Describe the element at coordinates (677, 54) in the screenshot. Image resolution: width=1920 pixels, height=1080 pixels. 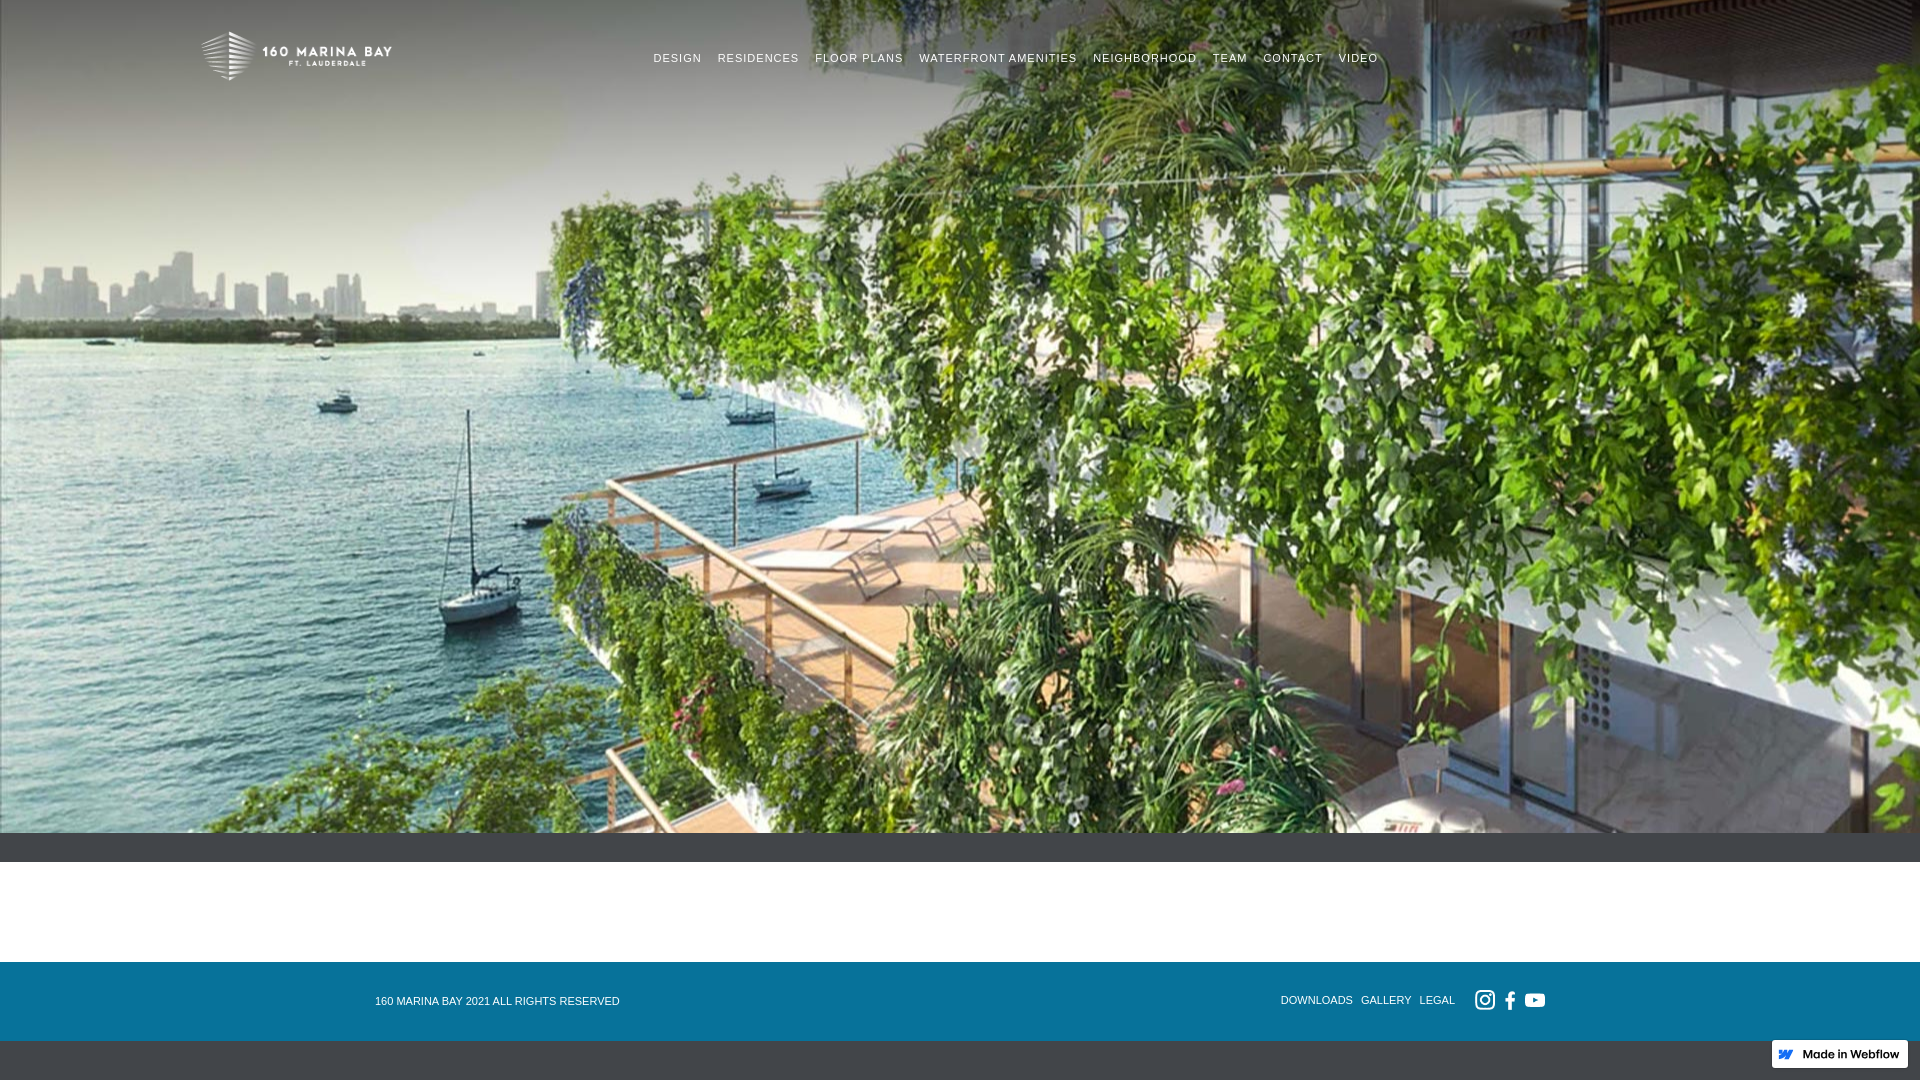
I see `DESIGN` at that location.